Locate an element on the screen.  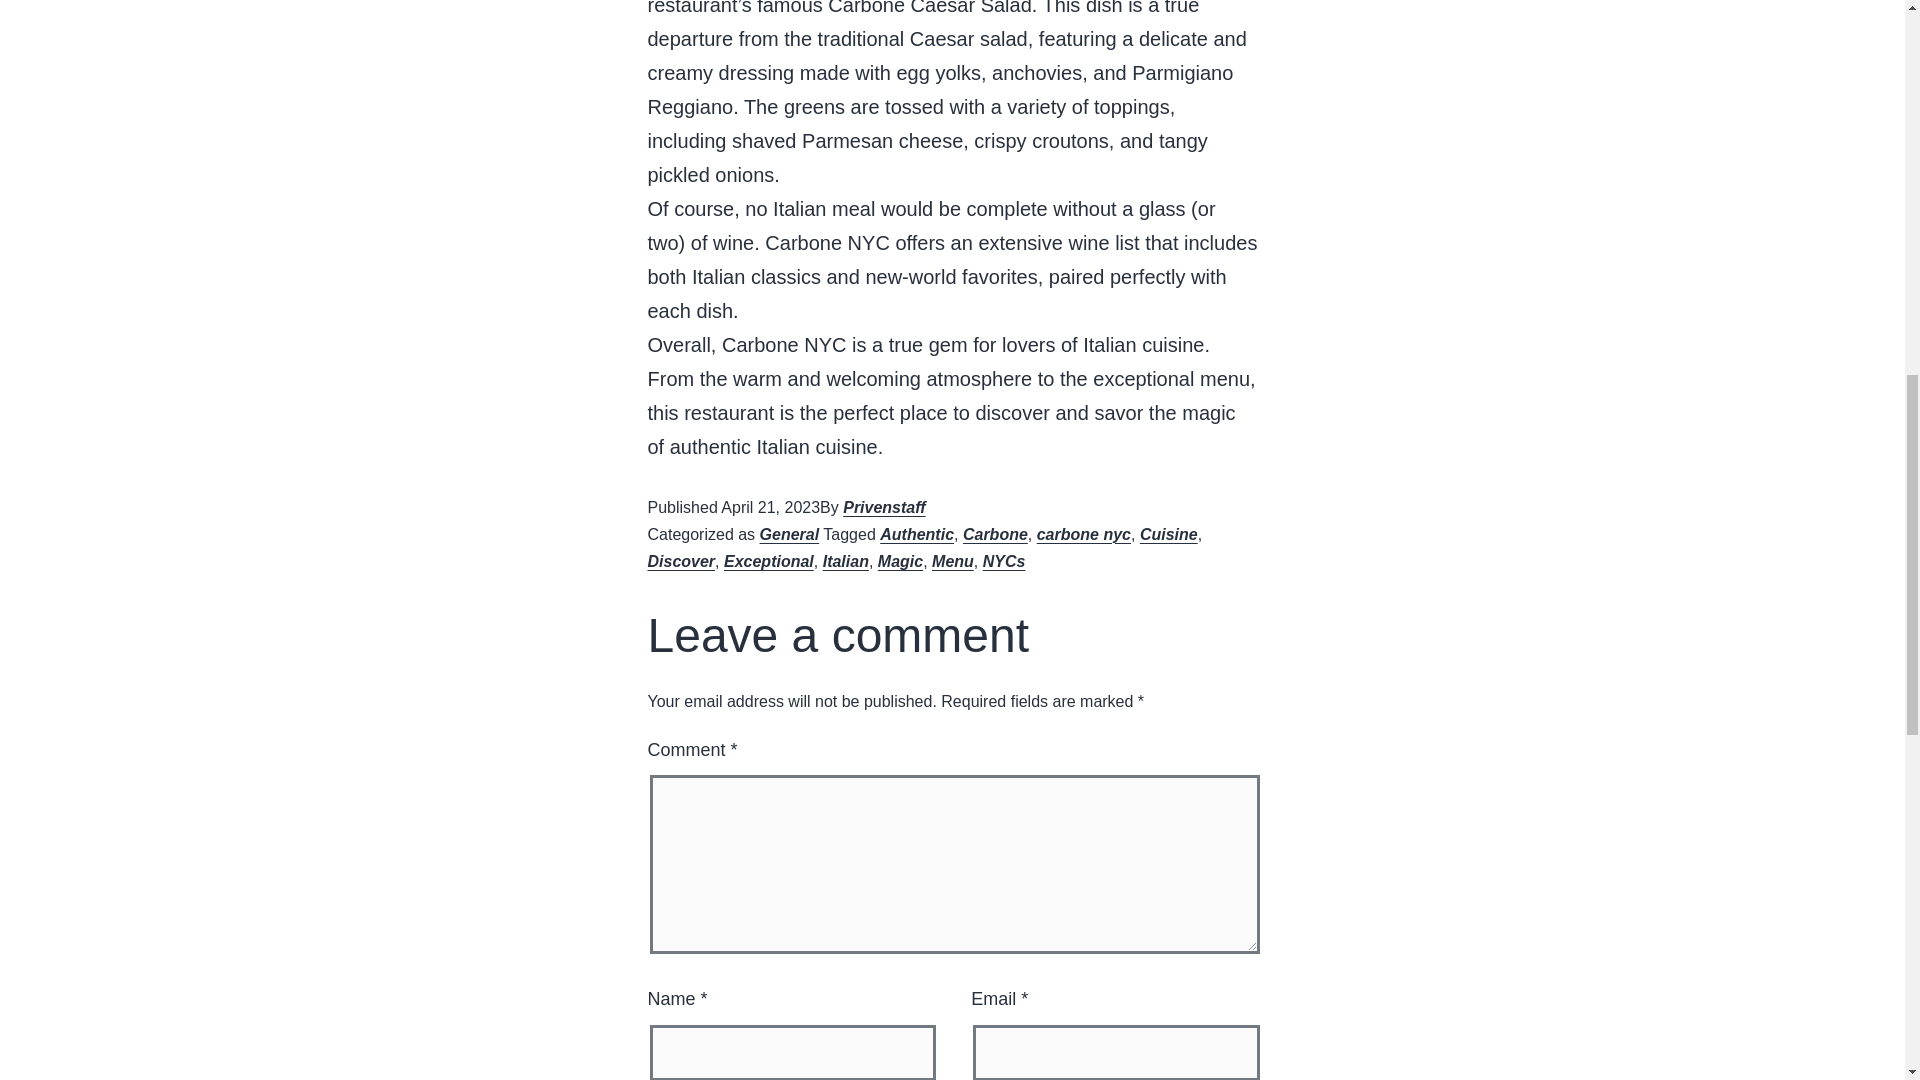
General is located at coordinates (790, 534).